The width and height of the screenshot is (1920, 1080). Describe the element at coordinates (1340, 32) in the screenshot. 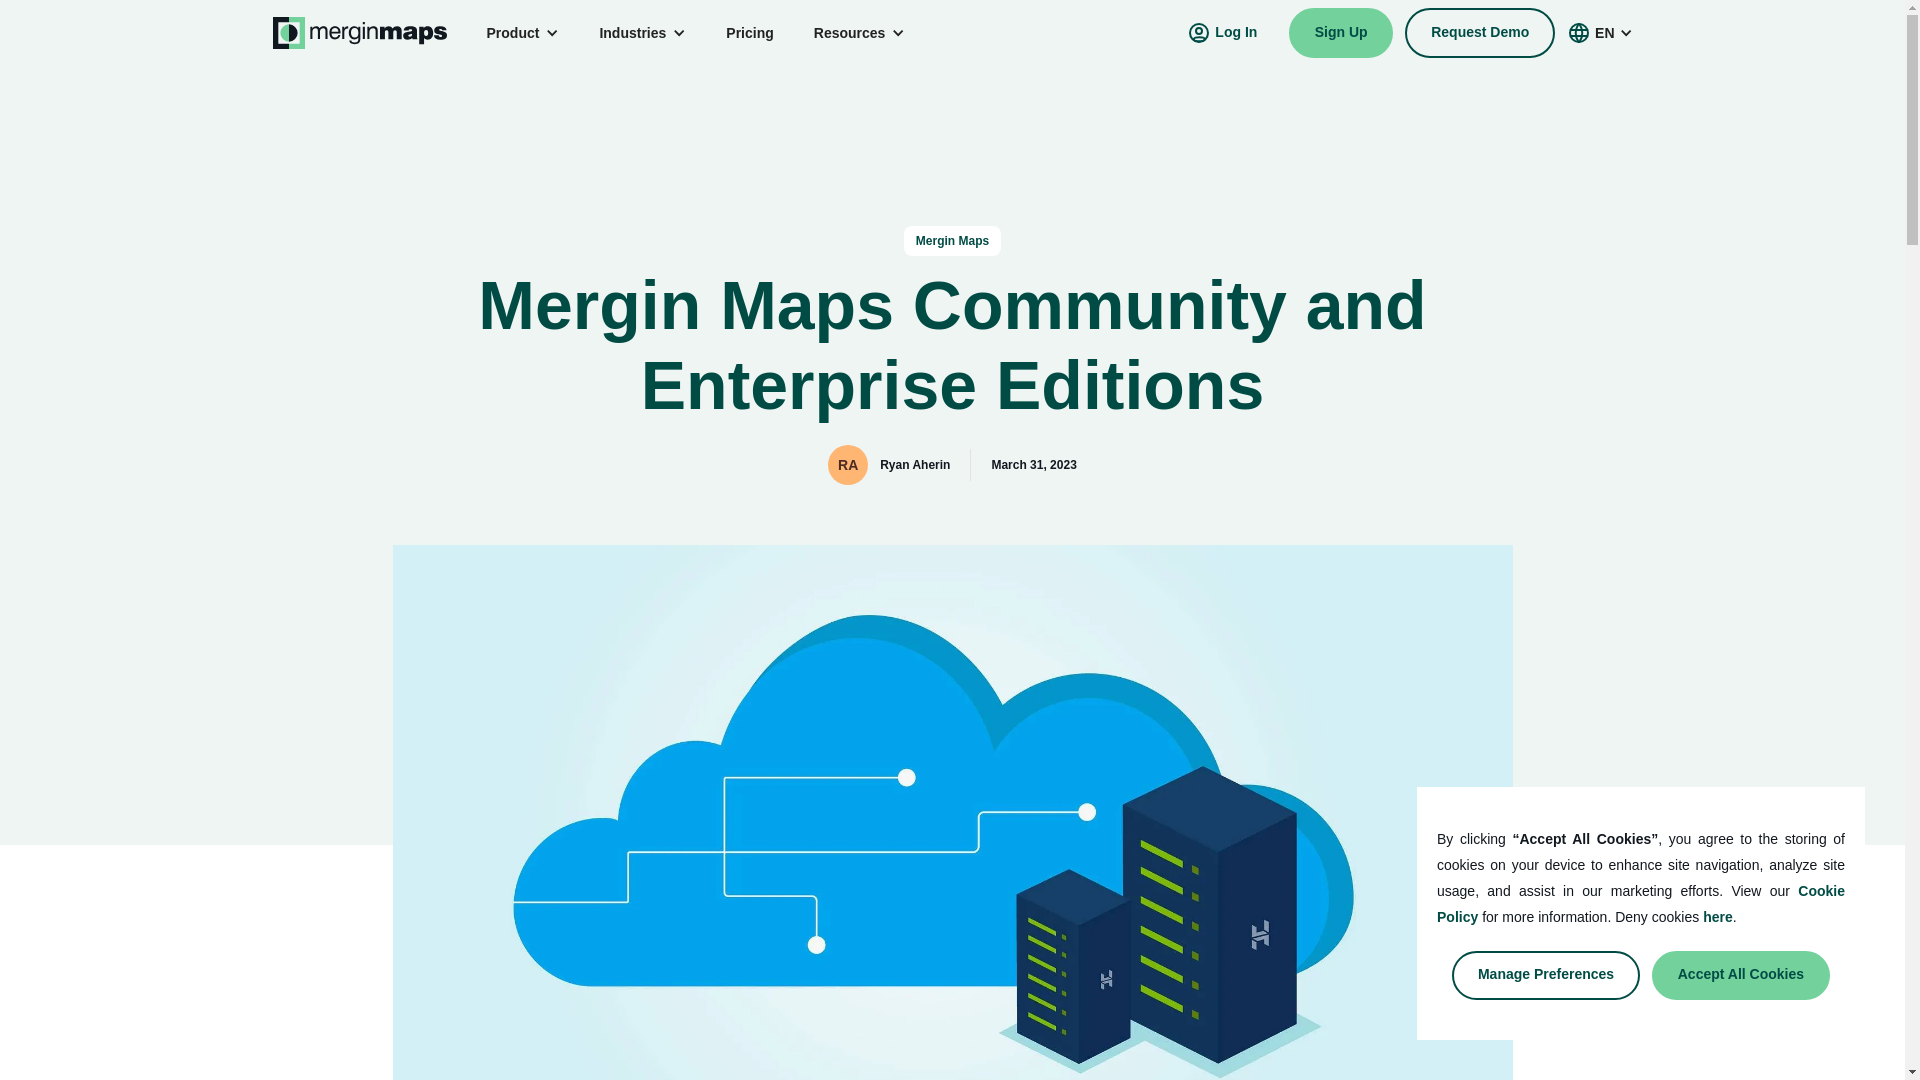

I see `Sign Up` at that location.